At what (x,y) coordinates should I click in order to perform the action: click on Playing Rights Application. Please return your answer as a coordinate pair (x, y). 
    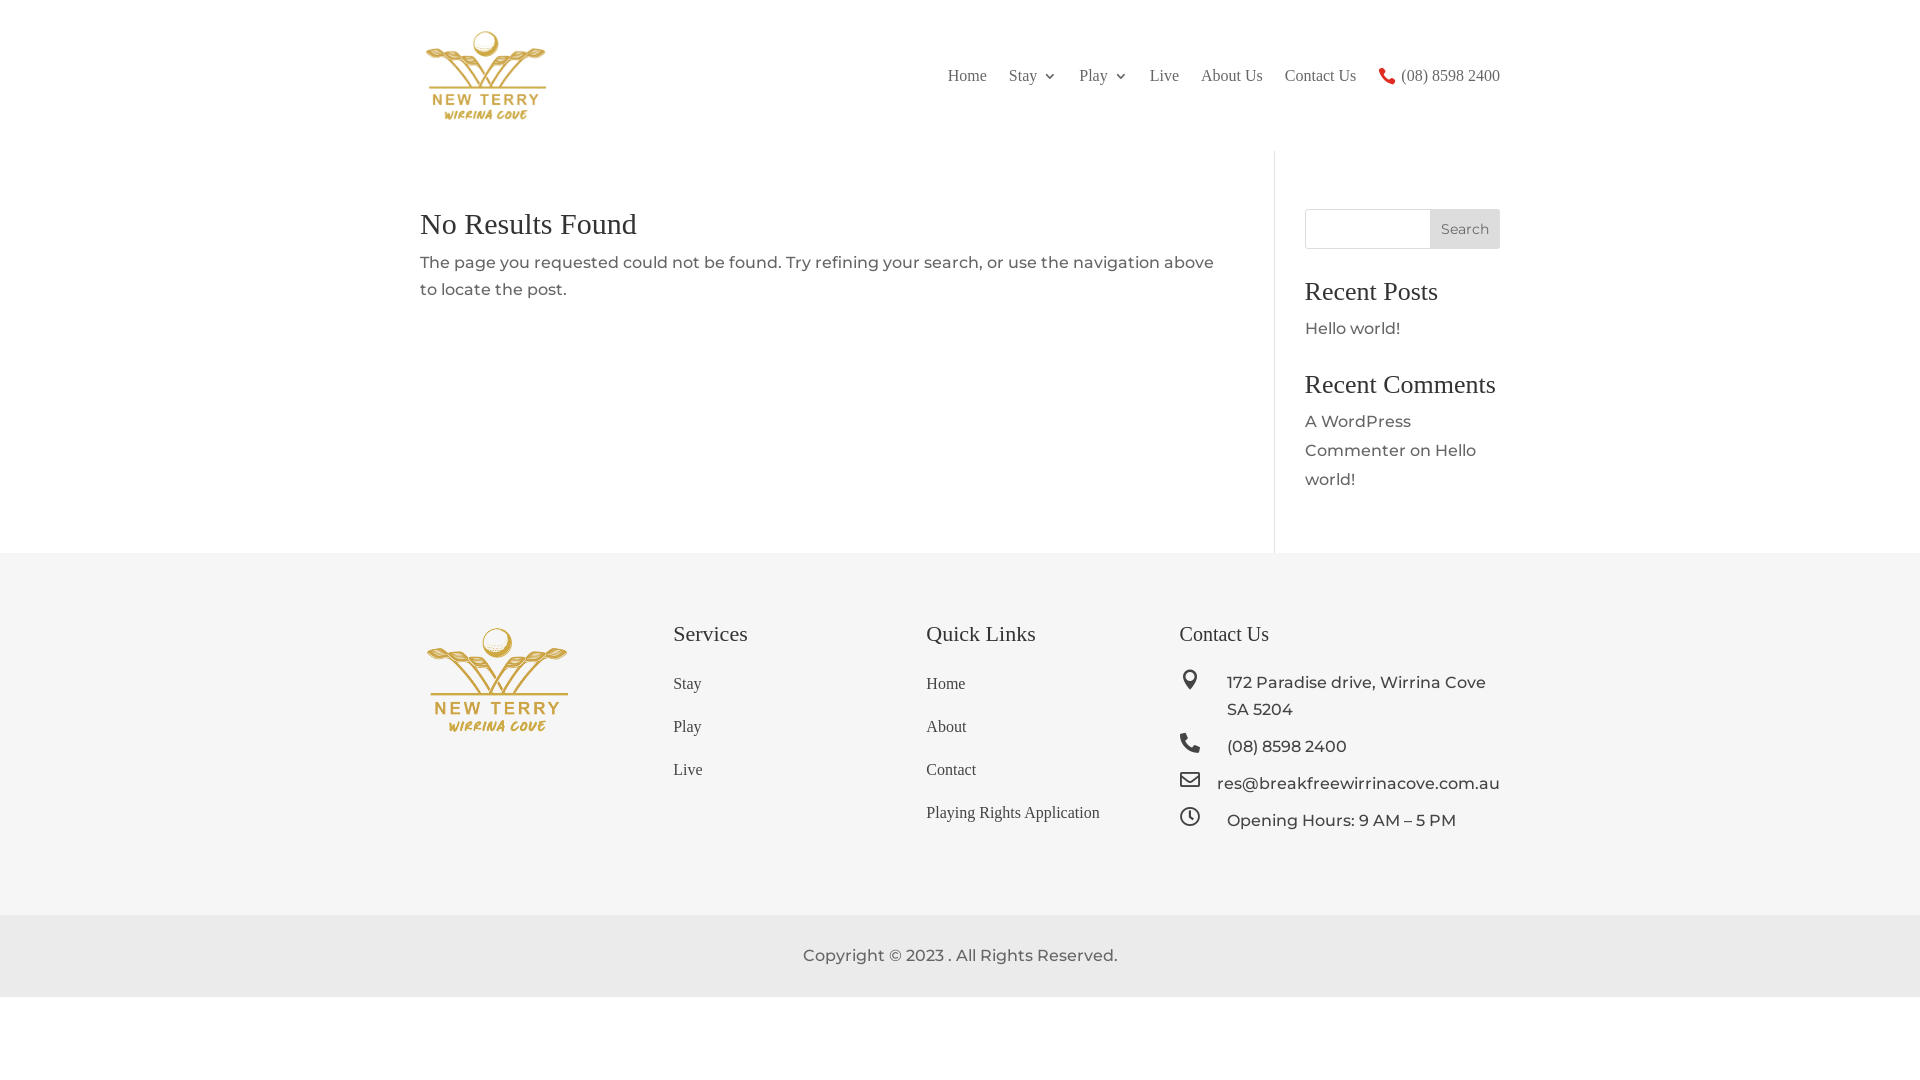
    Looking at the image, I should click on (1012, 812).